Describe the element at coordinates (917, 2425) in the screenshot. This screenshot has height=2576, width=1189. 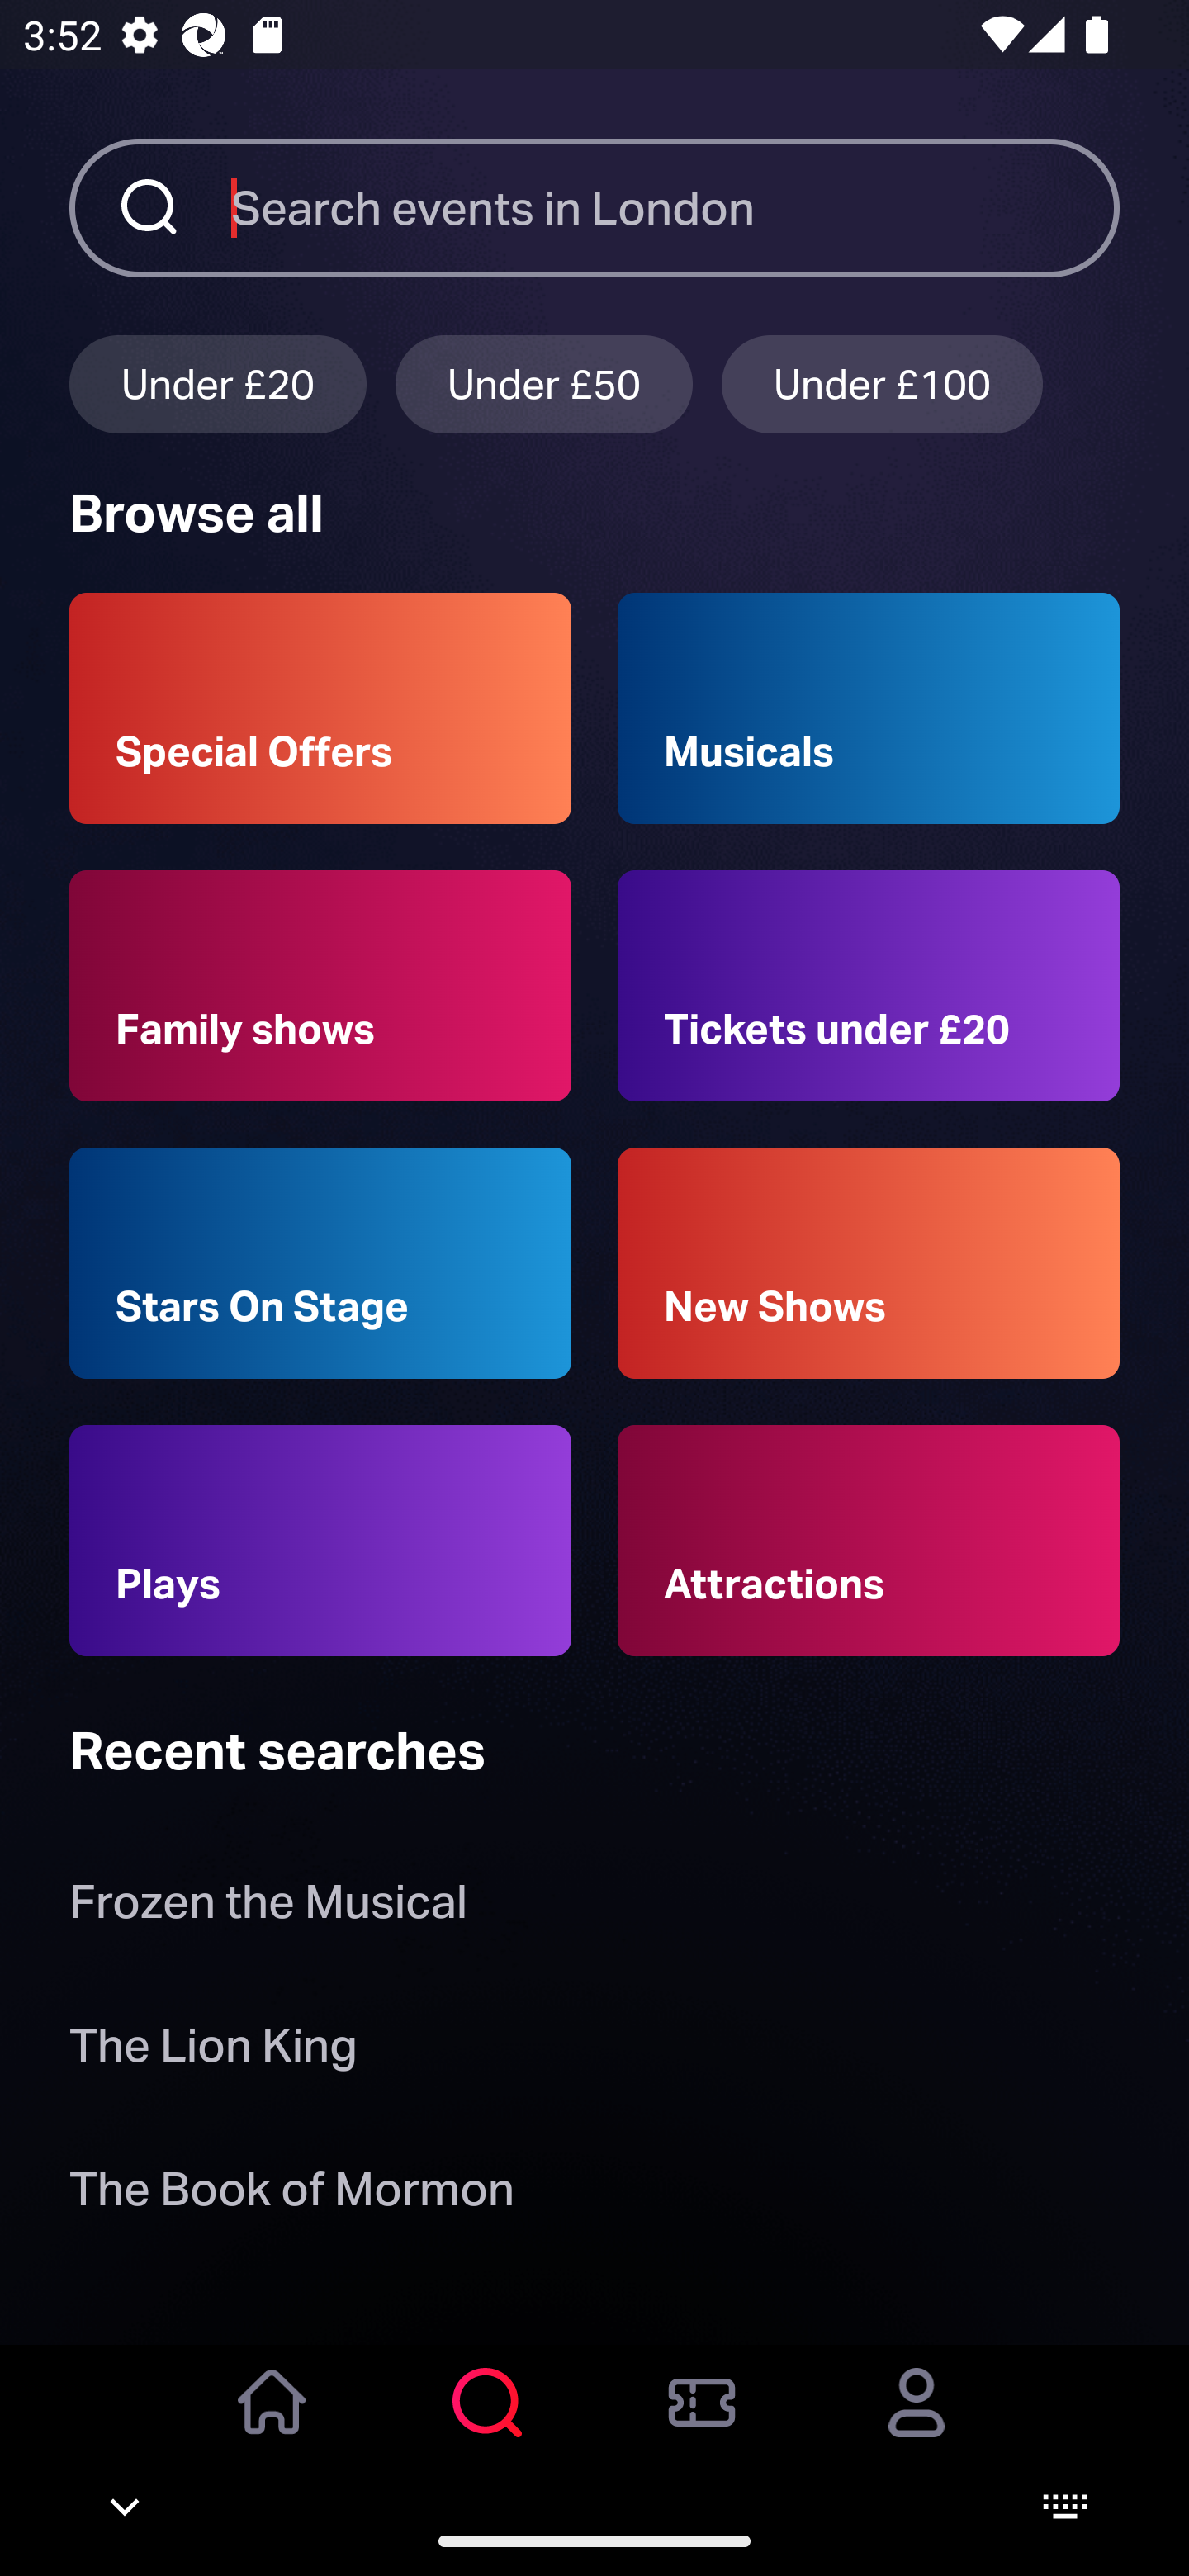
I see `Account` at that location.